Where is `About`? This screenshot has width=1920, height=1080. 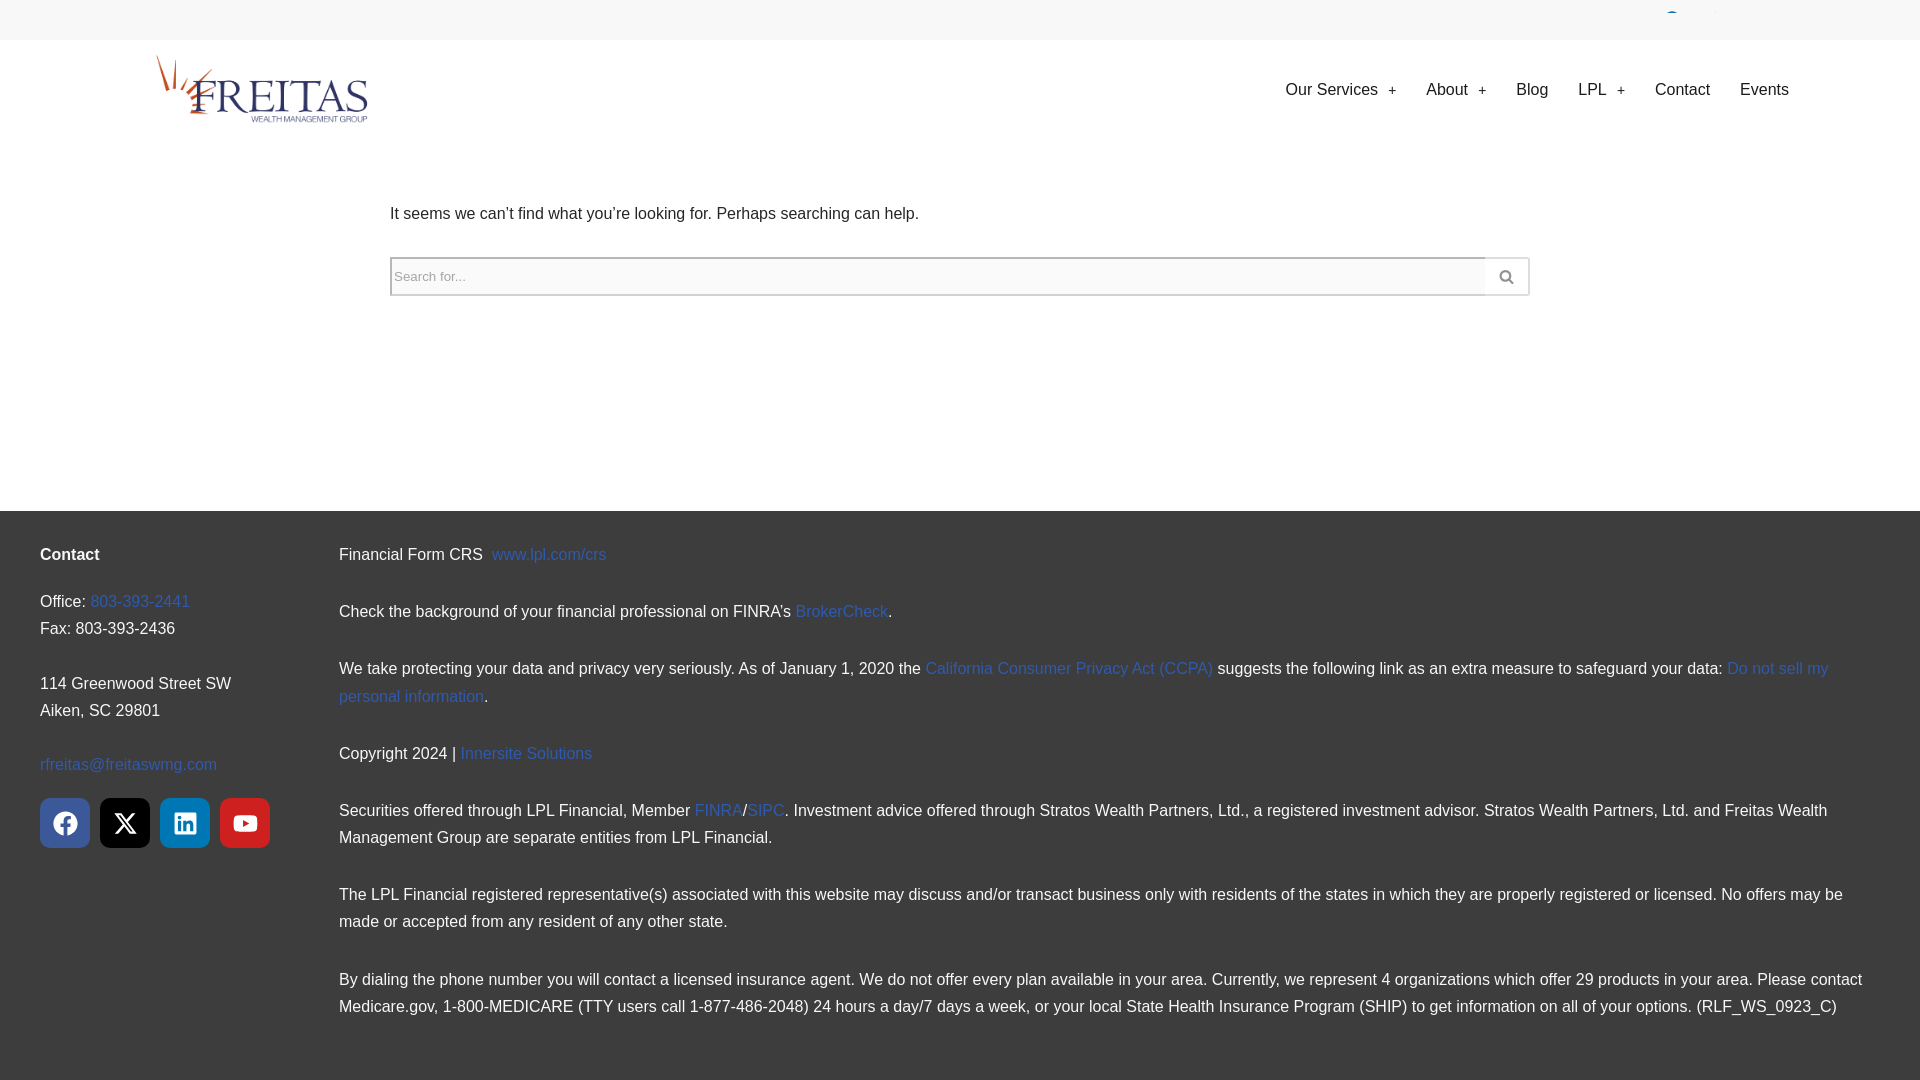 About is located at coordinates (1456, 89).